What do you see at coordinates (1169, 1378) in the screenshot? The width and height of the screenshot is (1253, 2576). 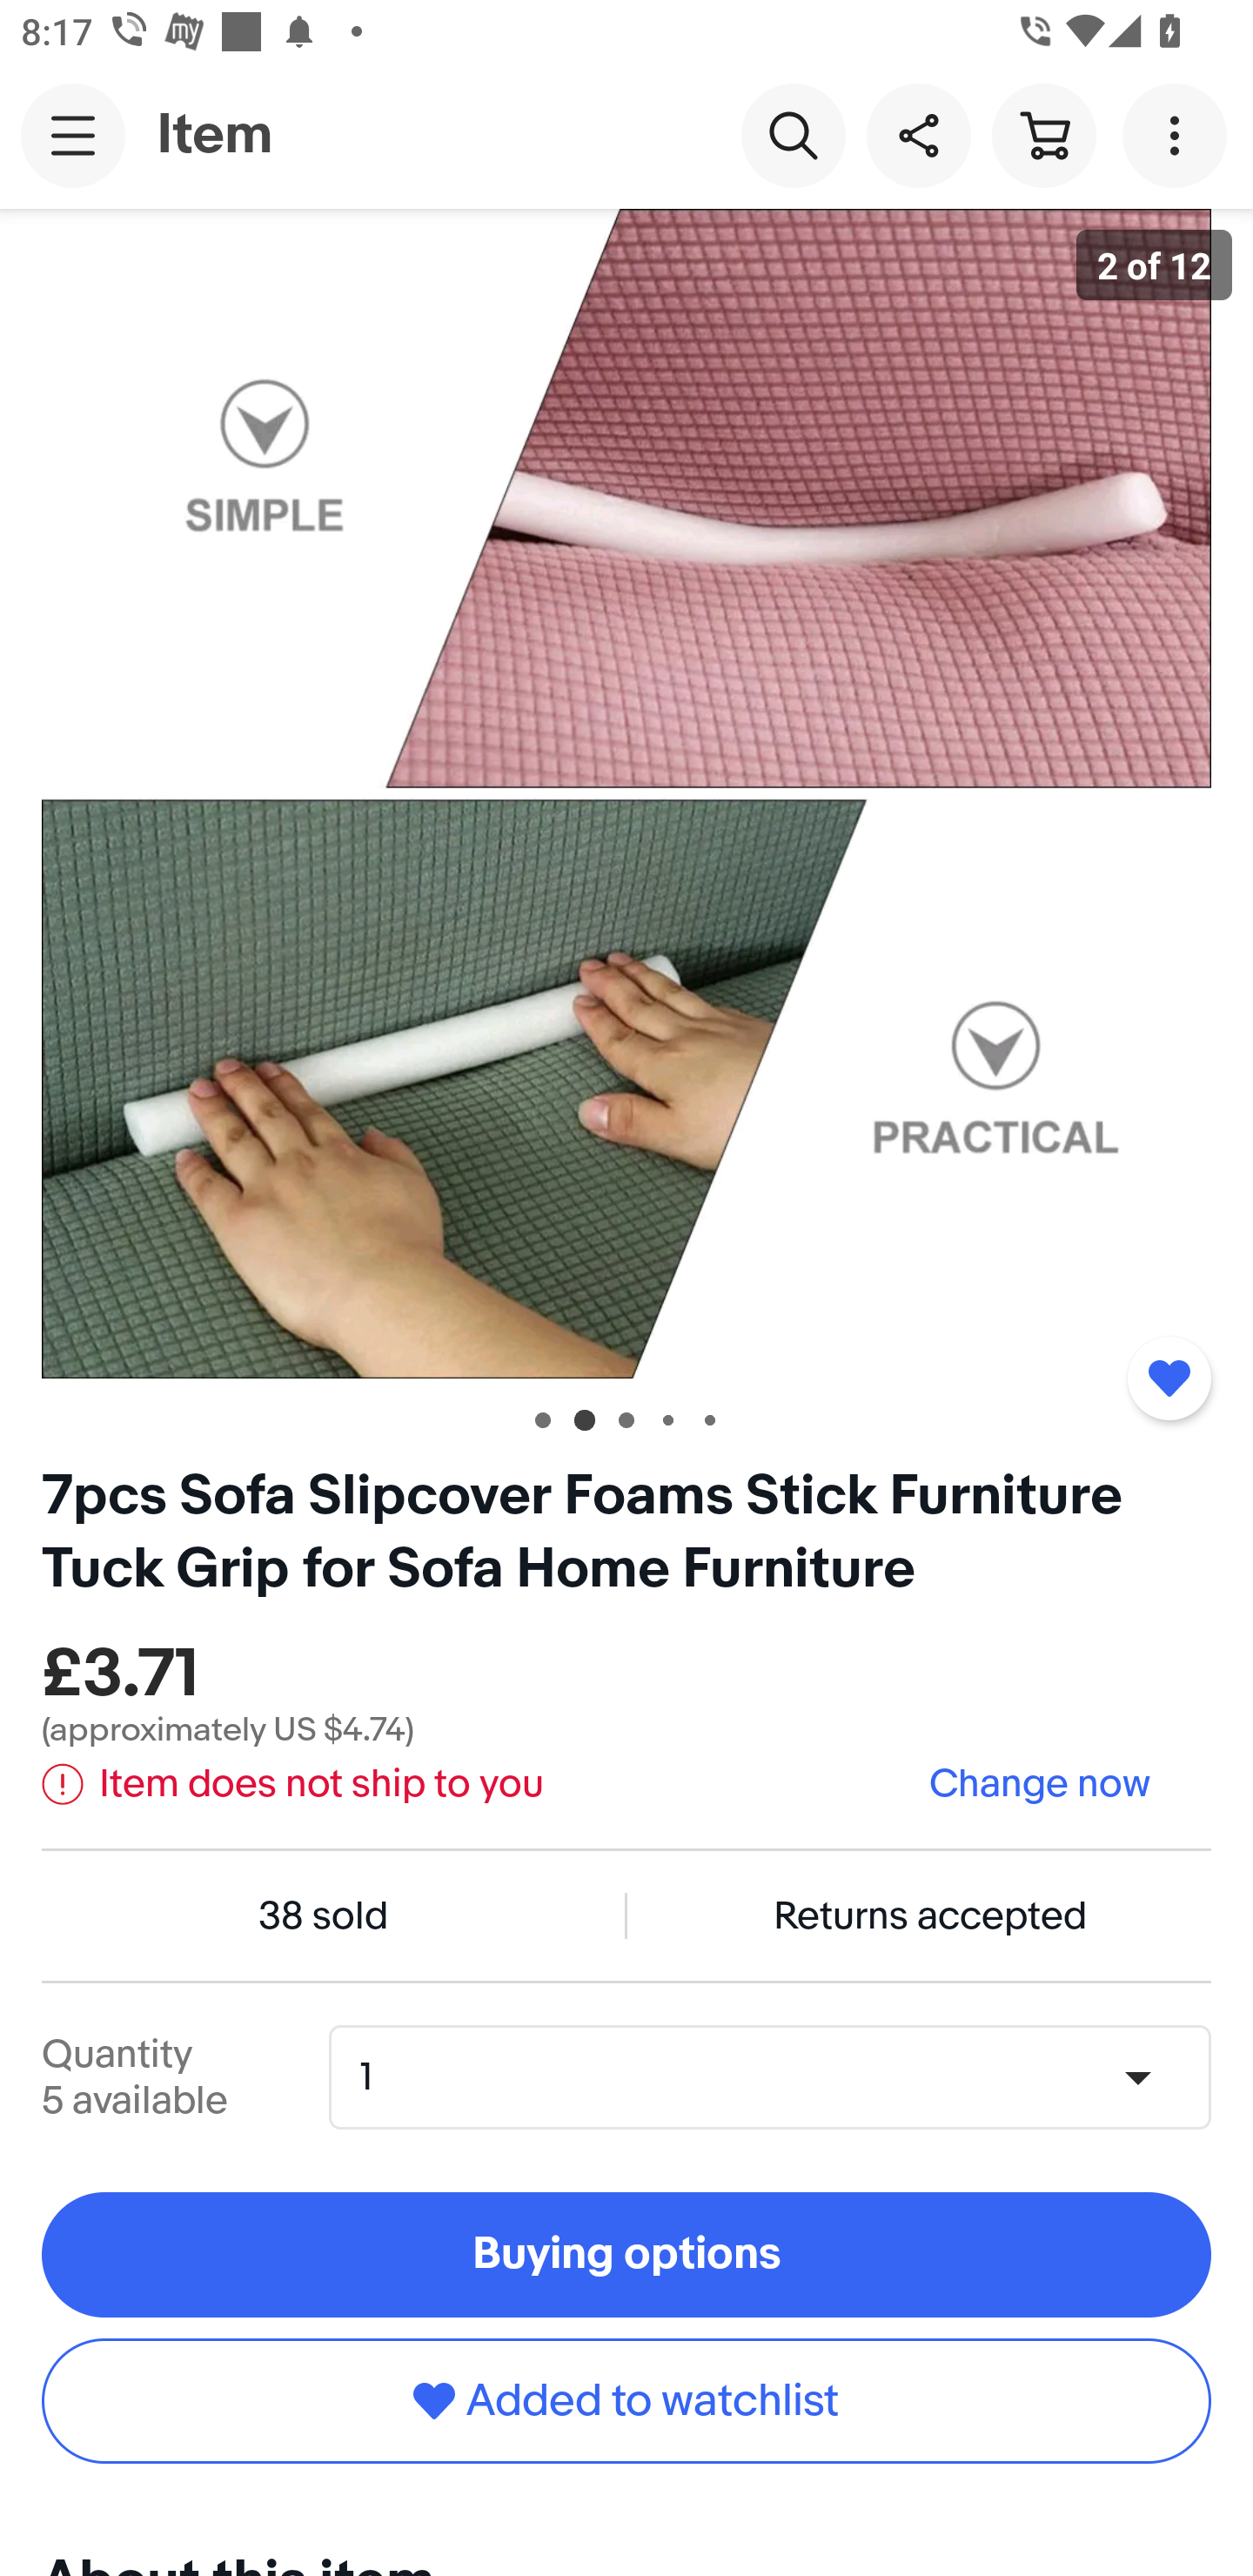 I see `Added to watchlist` at bounding box center [1169, 1378].